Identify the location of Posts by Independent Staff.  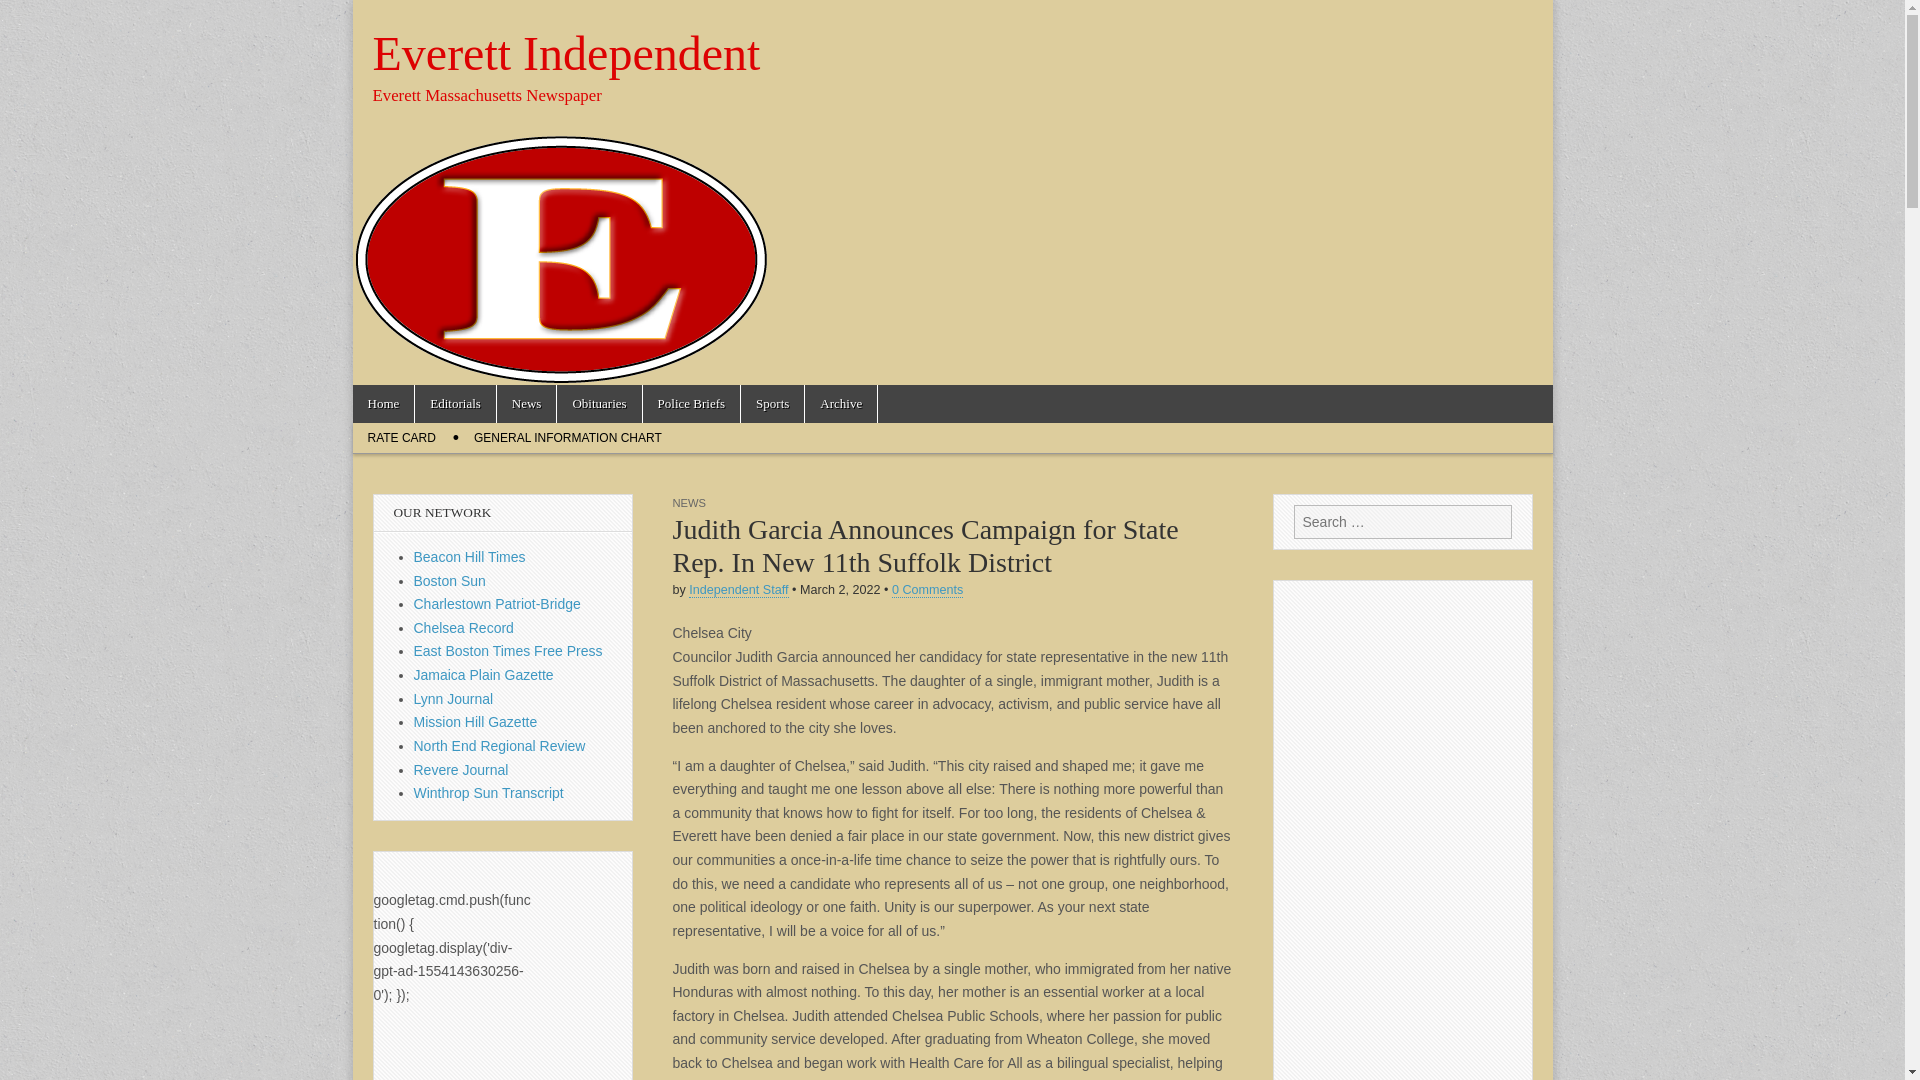
(738, 590).